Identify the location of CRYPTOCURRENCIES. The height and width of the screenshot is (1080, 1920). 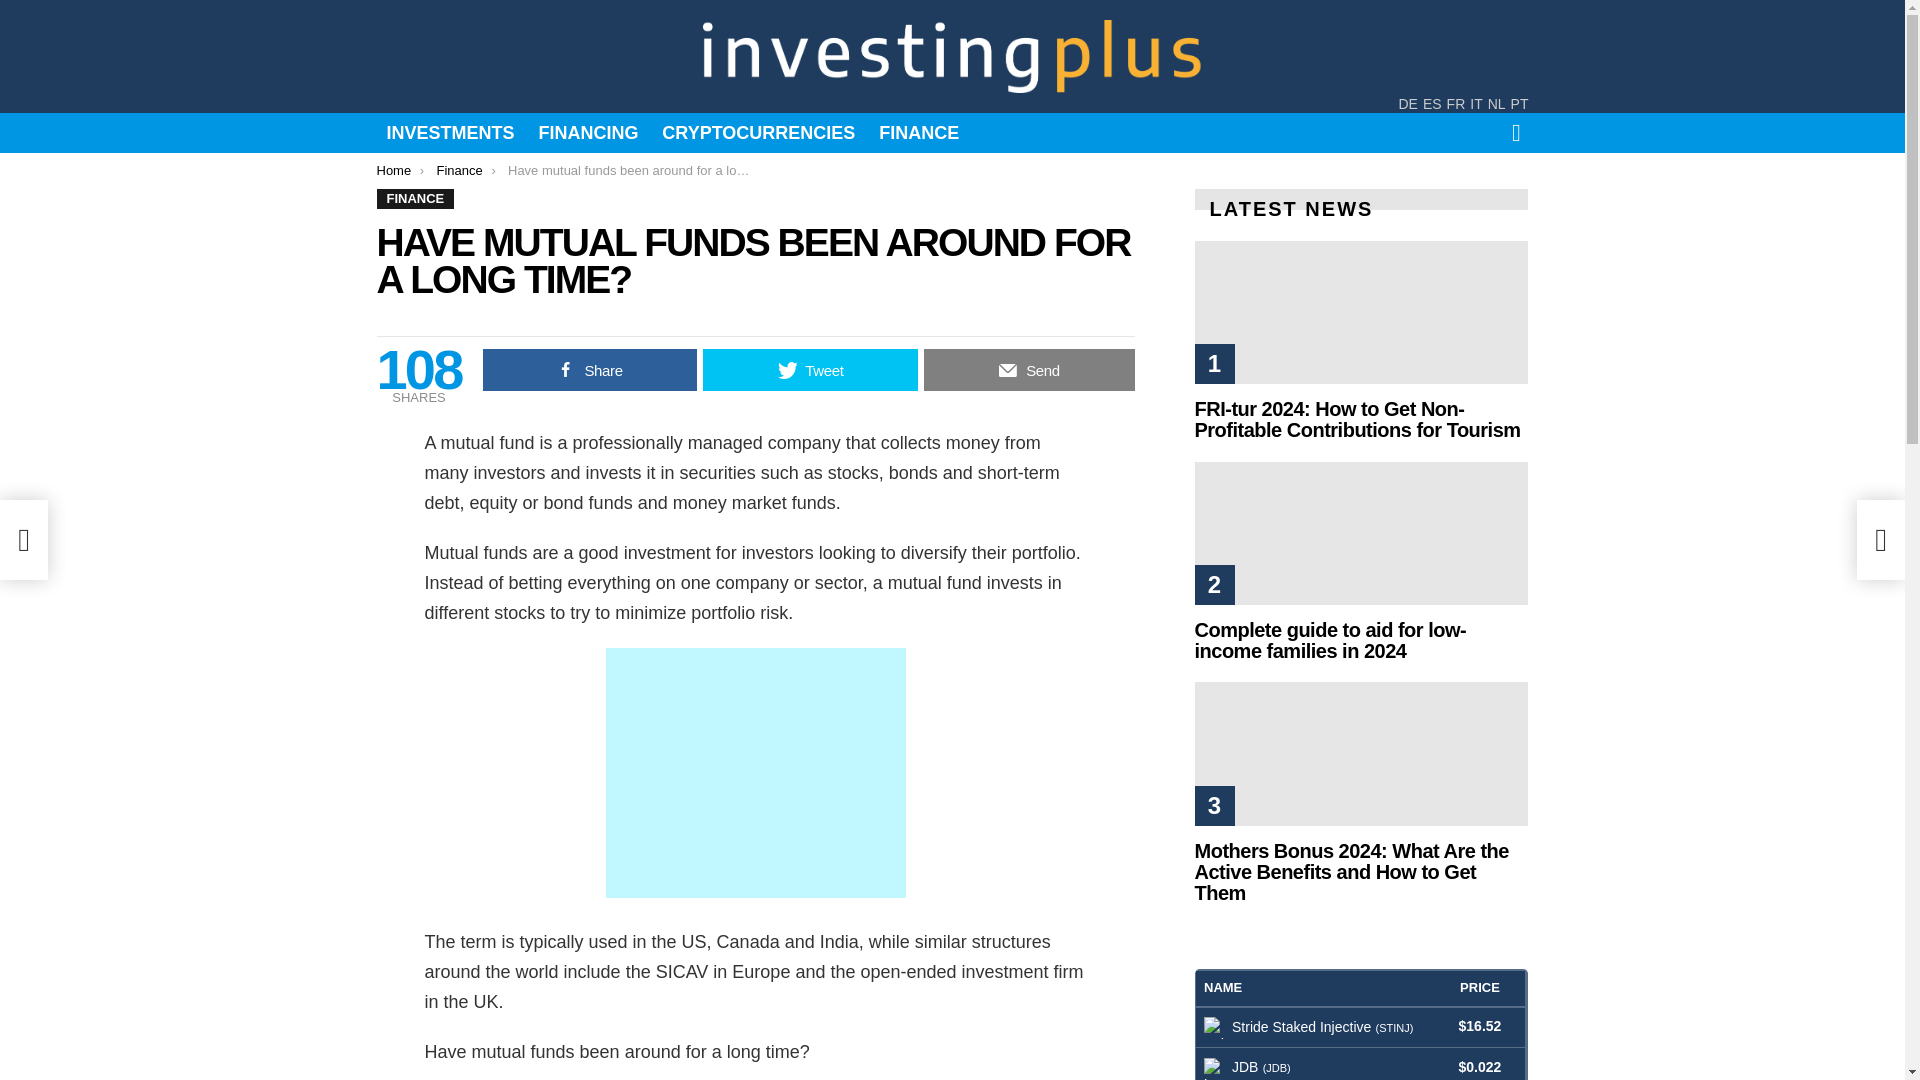
(758, 132).